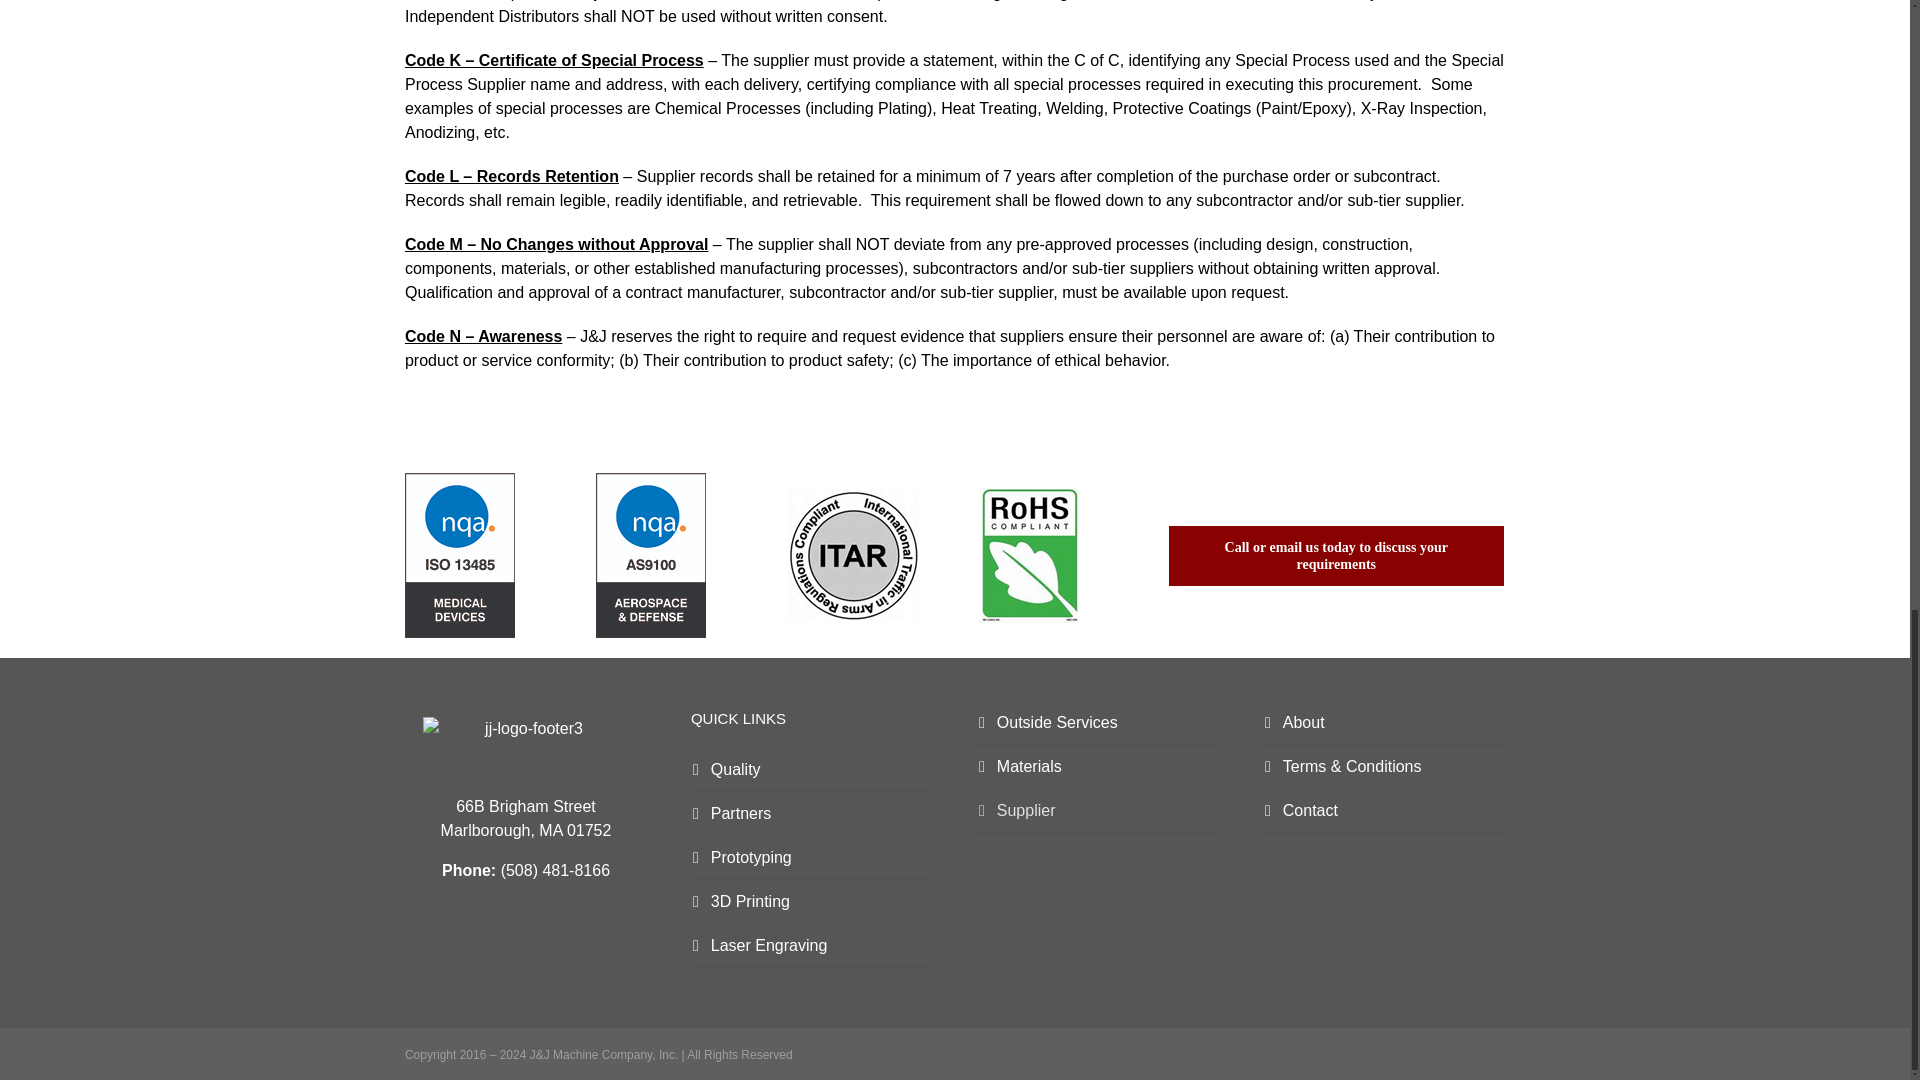 The height and width of the screenshot is (1080, 1920). What do you see at coordinates (1336, 556) in the screenshot?
I see `Call or email us today to discuss your requirements` at bounding box center [1336, 556].